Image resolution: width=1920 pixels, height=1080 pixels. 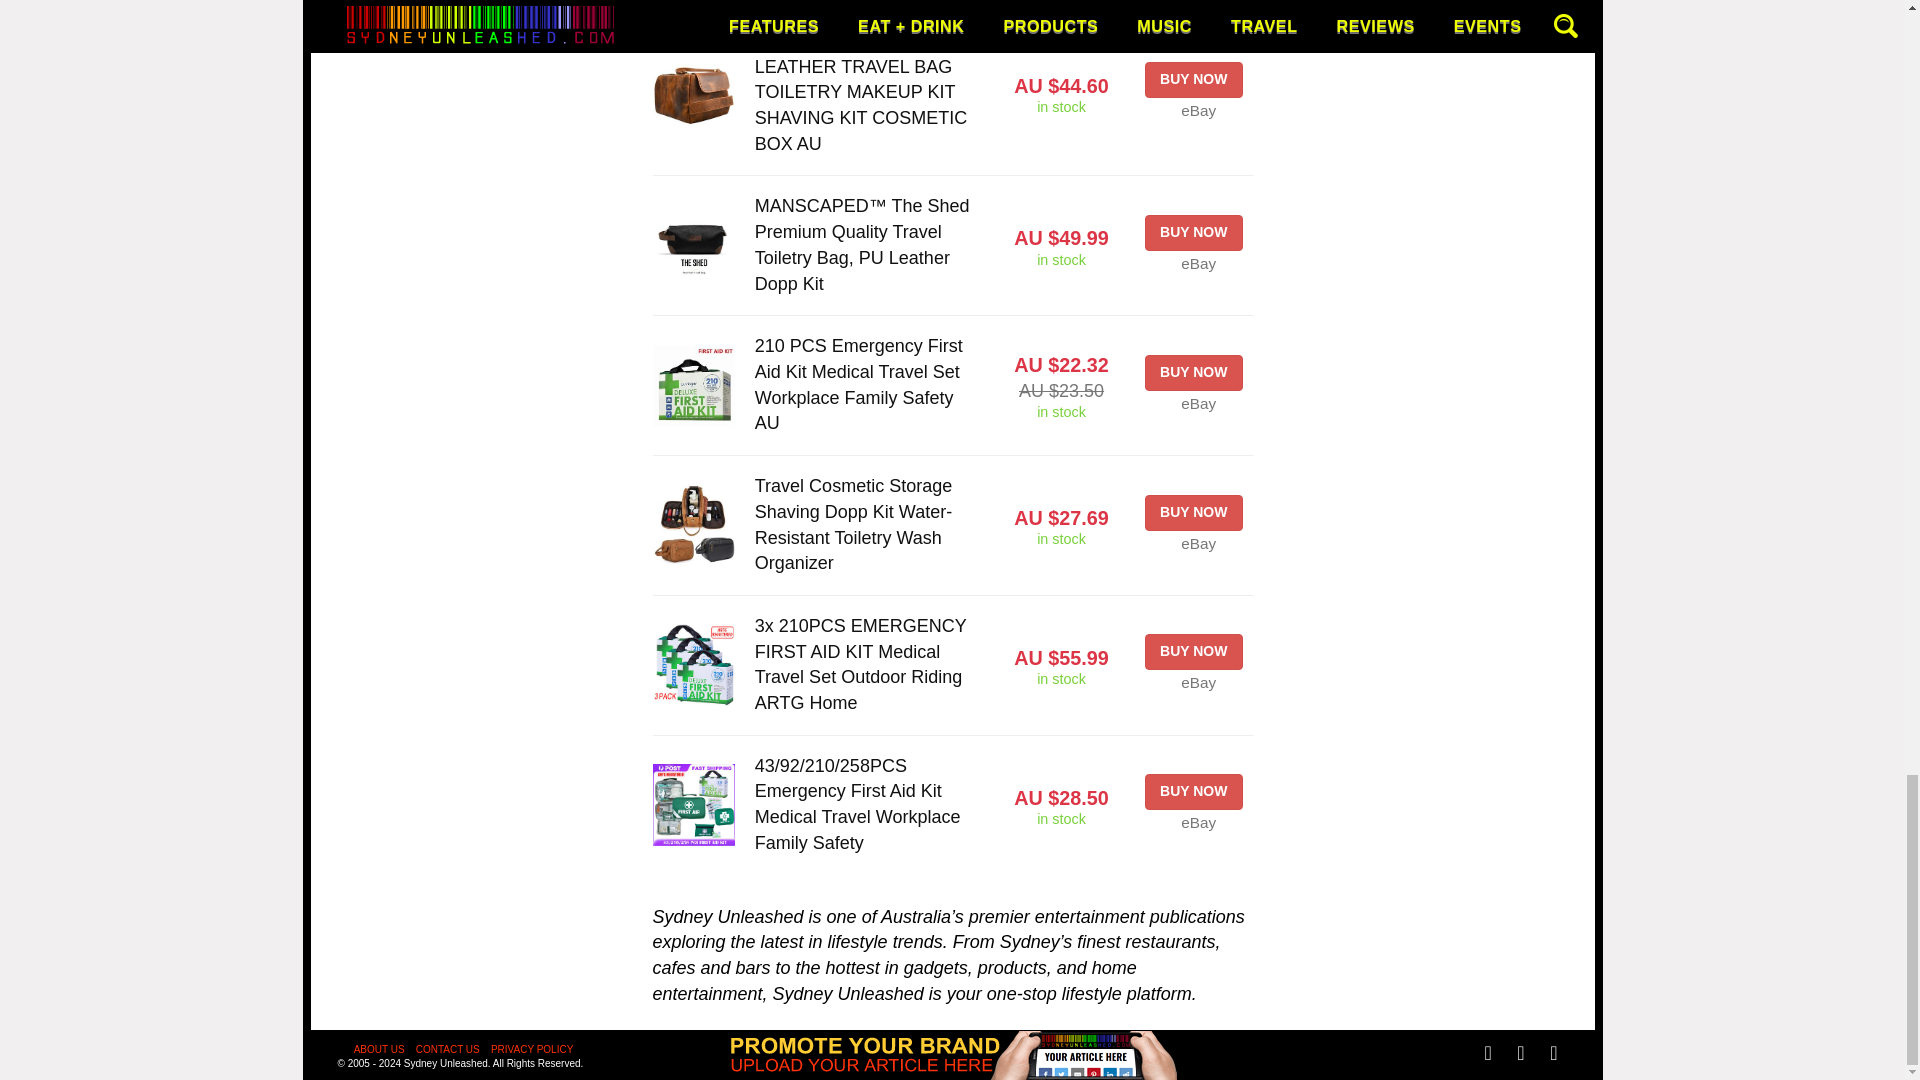 What do you see at coordinates (1062, 260) in the screenshot?
I see `Last updated on August 1, 2024 12:53 pm` at bounding box center [1062, 260].